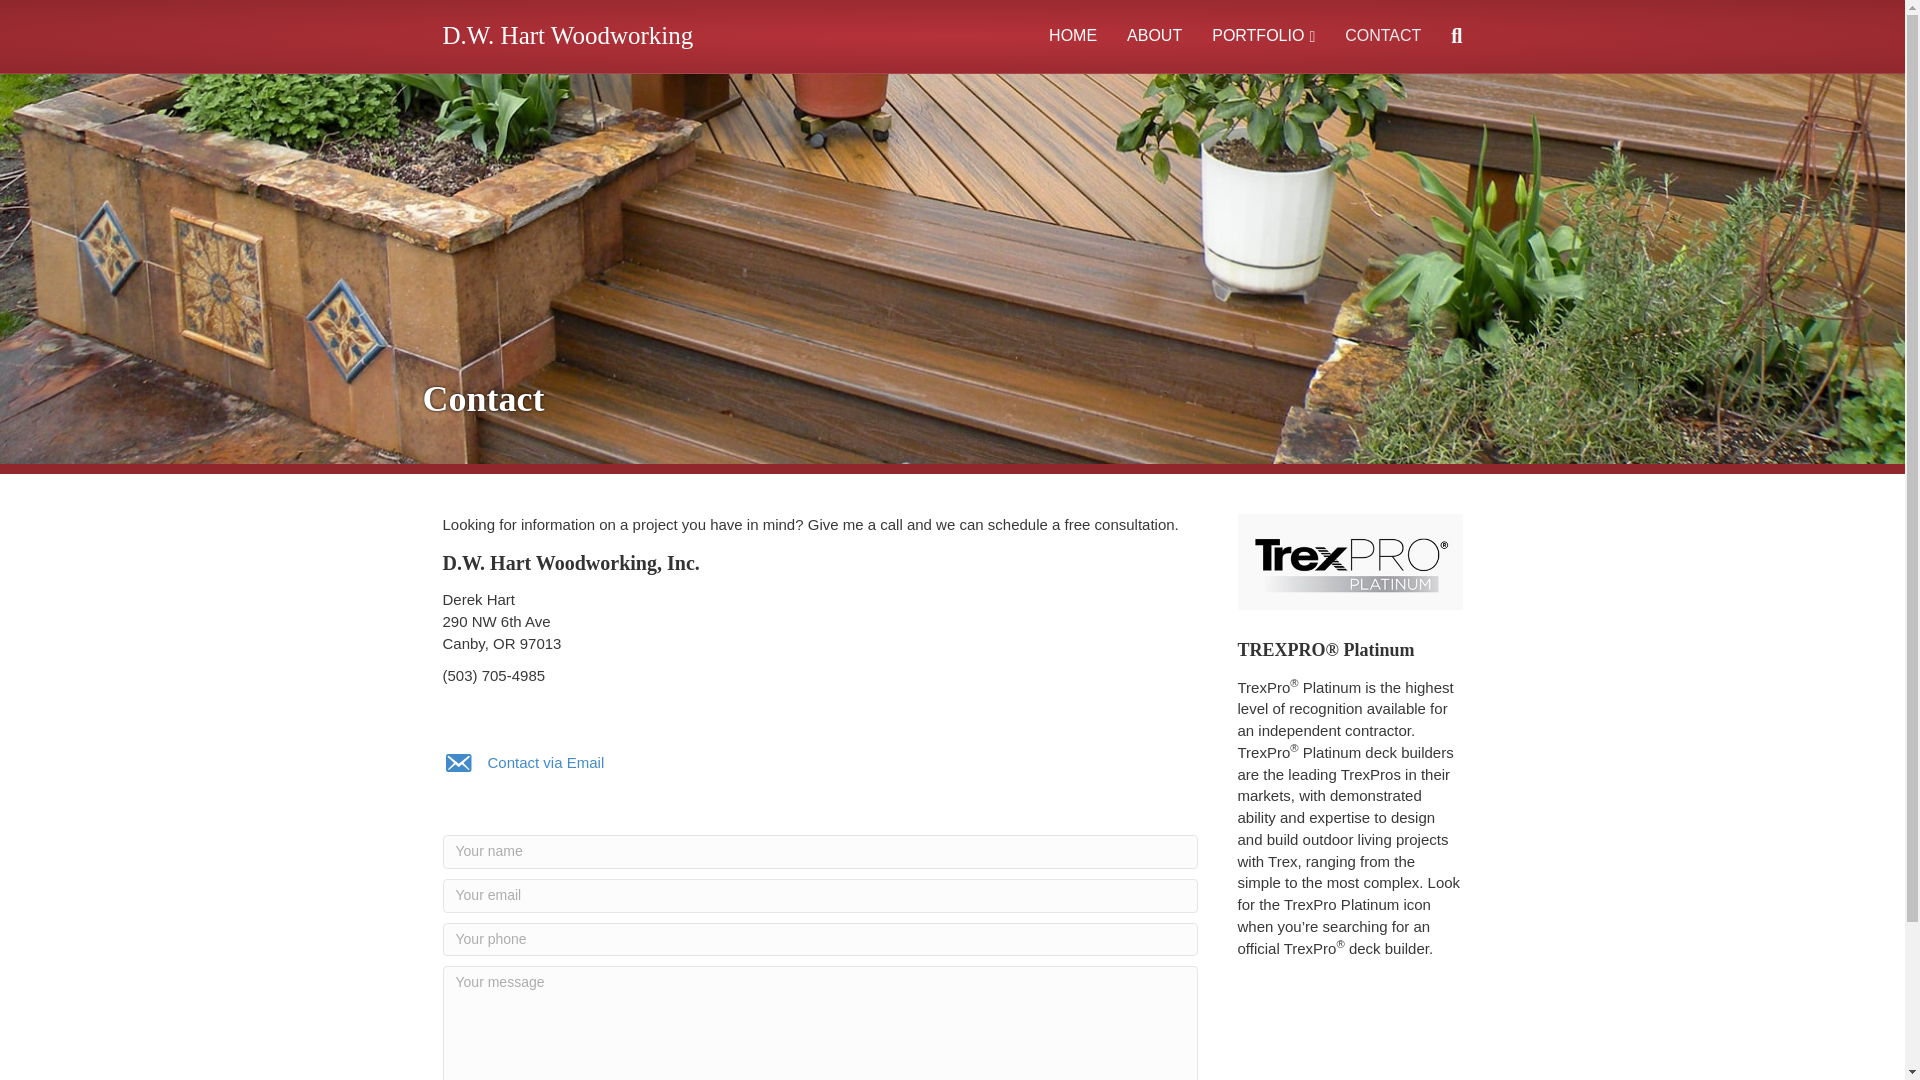 This screenshot has width=1920, height=1080. Describe the element at coordinates (1383, 35) in the screenshot. I see `CONTACT` at that location.